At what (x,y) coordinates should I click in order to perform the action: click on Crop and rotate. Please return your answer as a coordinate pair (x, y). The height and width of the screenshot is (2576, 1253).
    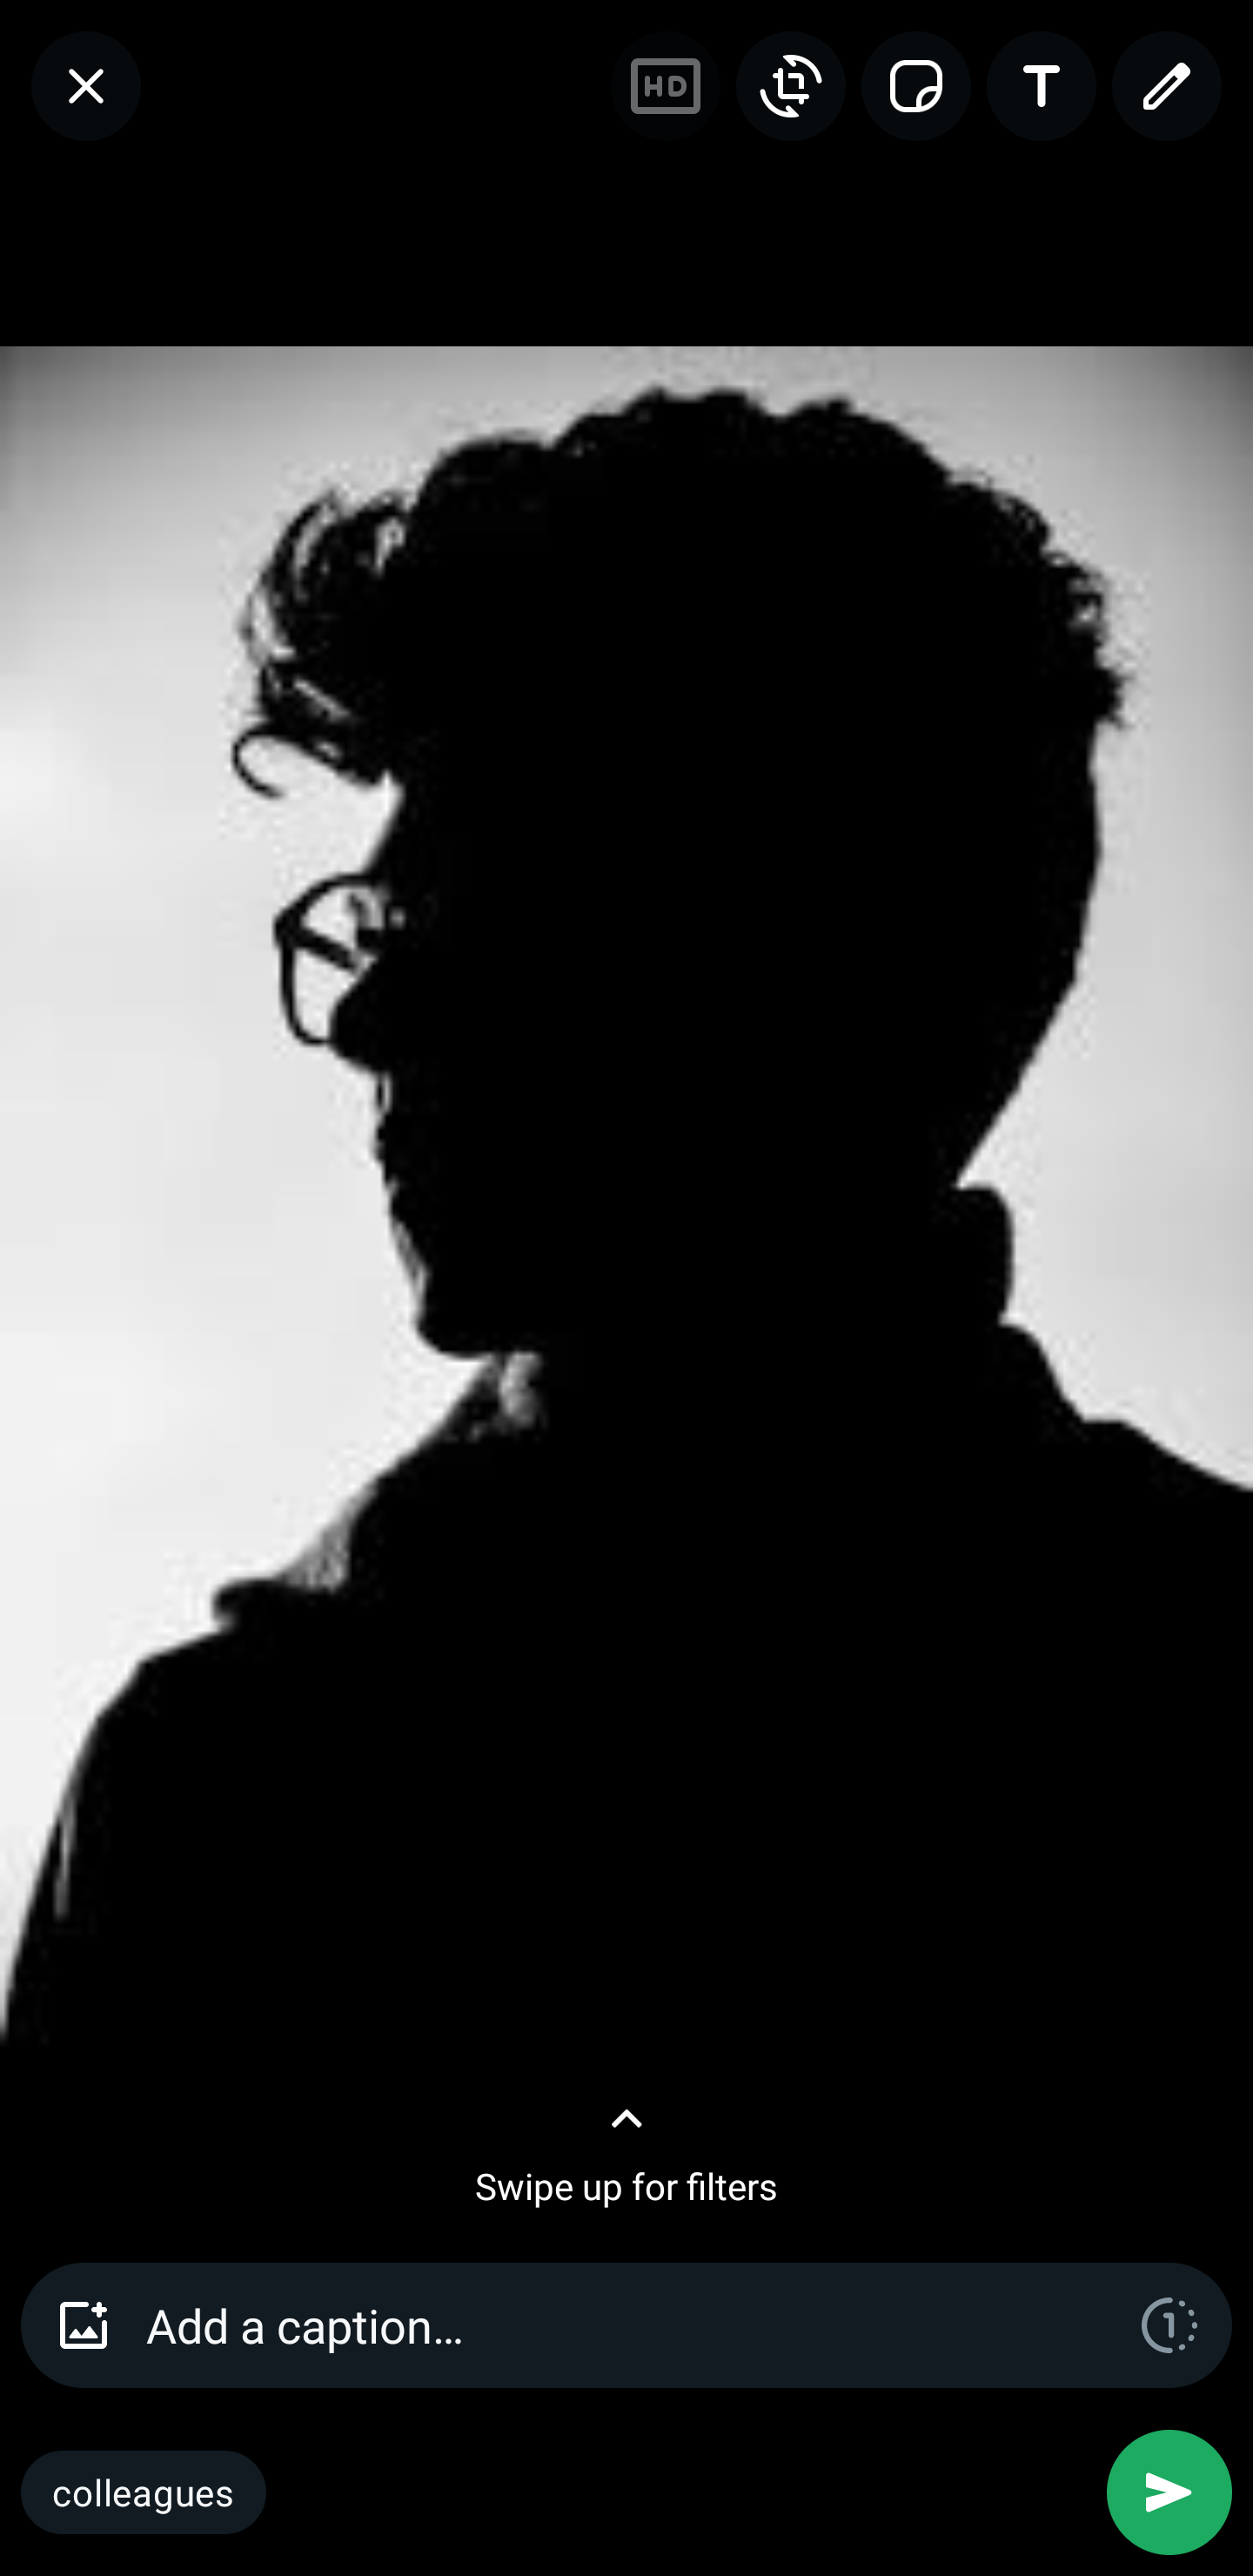
    Looking at the image, I should click on (790, 85).